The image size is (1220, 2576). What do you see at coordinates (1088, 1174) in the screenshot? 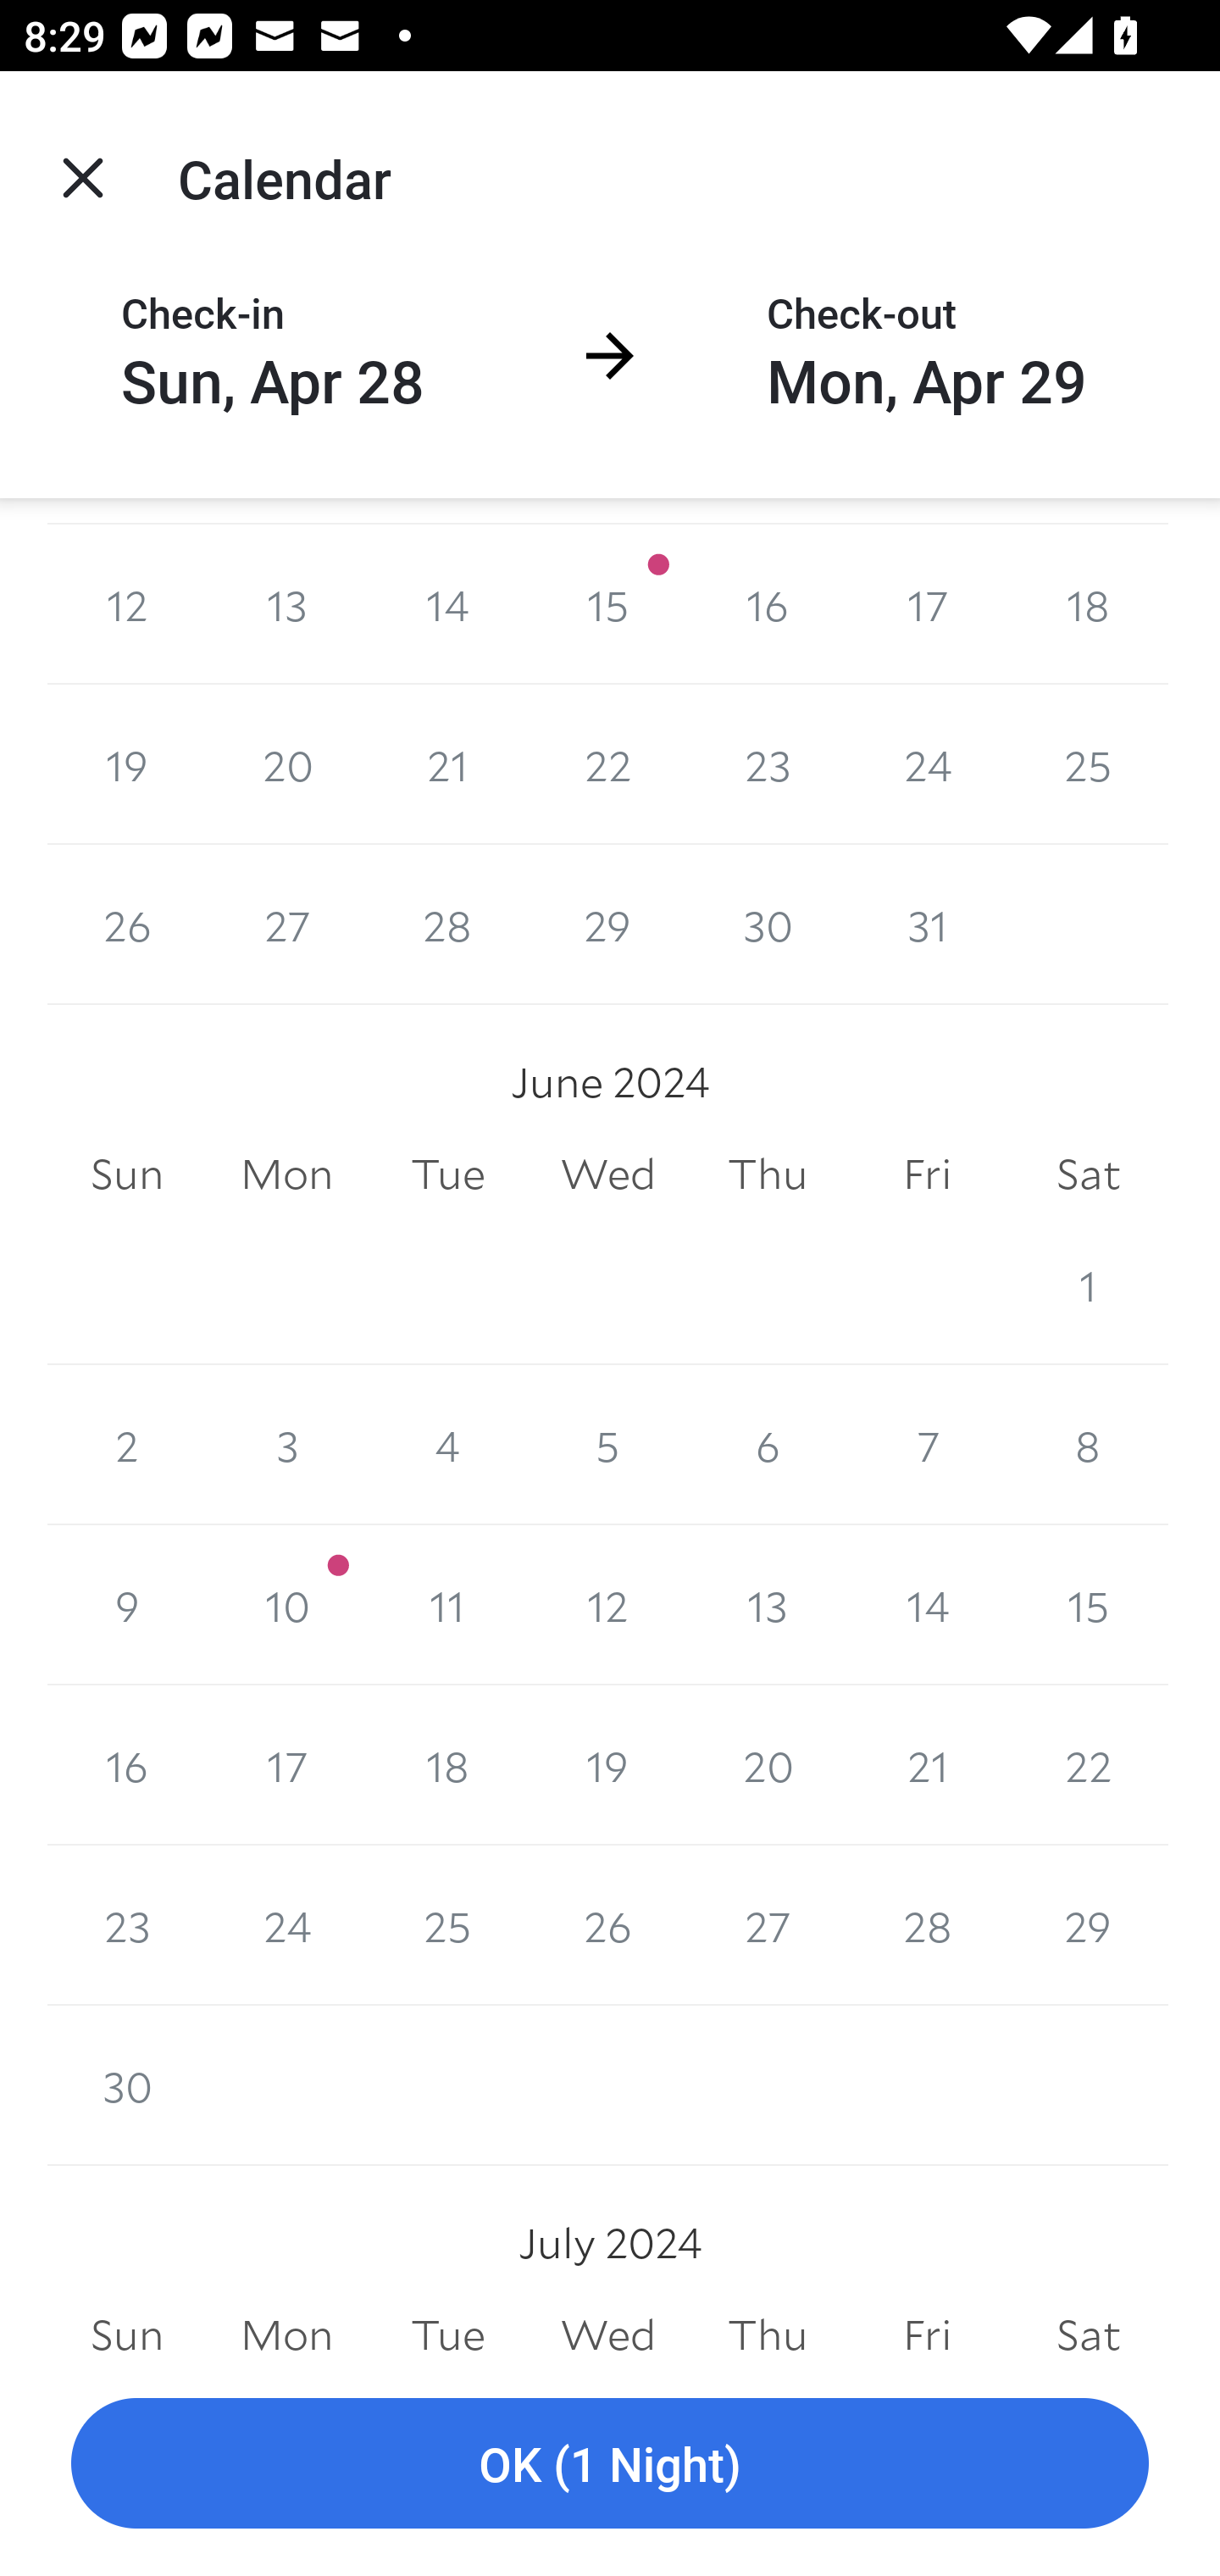
I see `Sat` at bounding box center [1088, 1174].